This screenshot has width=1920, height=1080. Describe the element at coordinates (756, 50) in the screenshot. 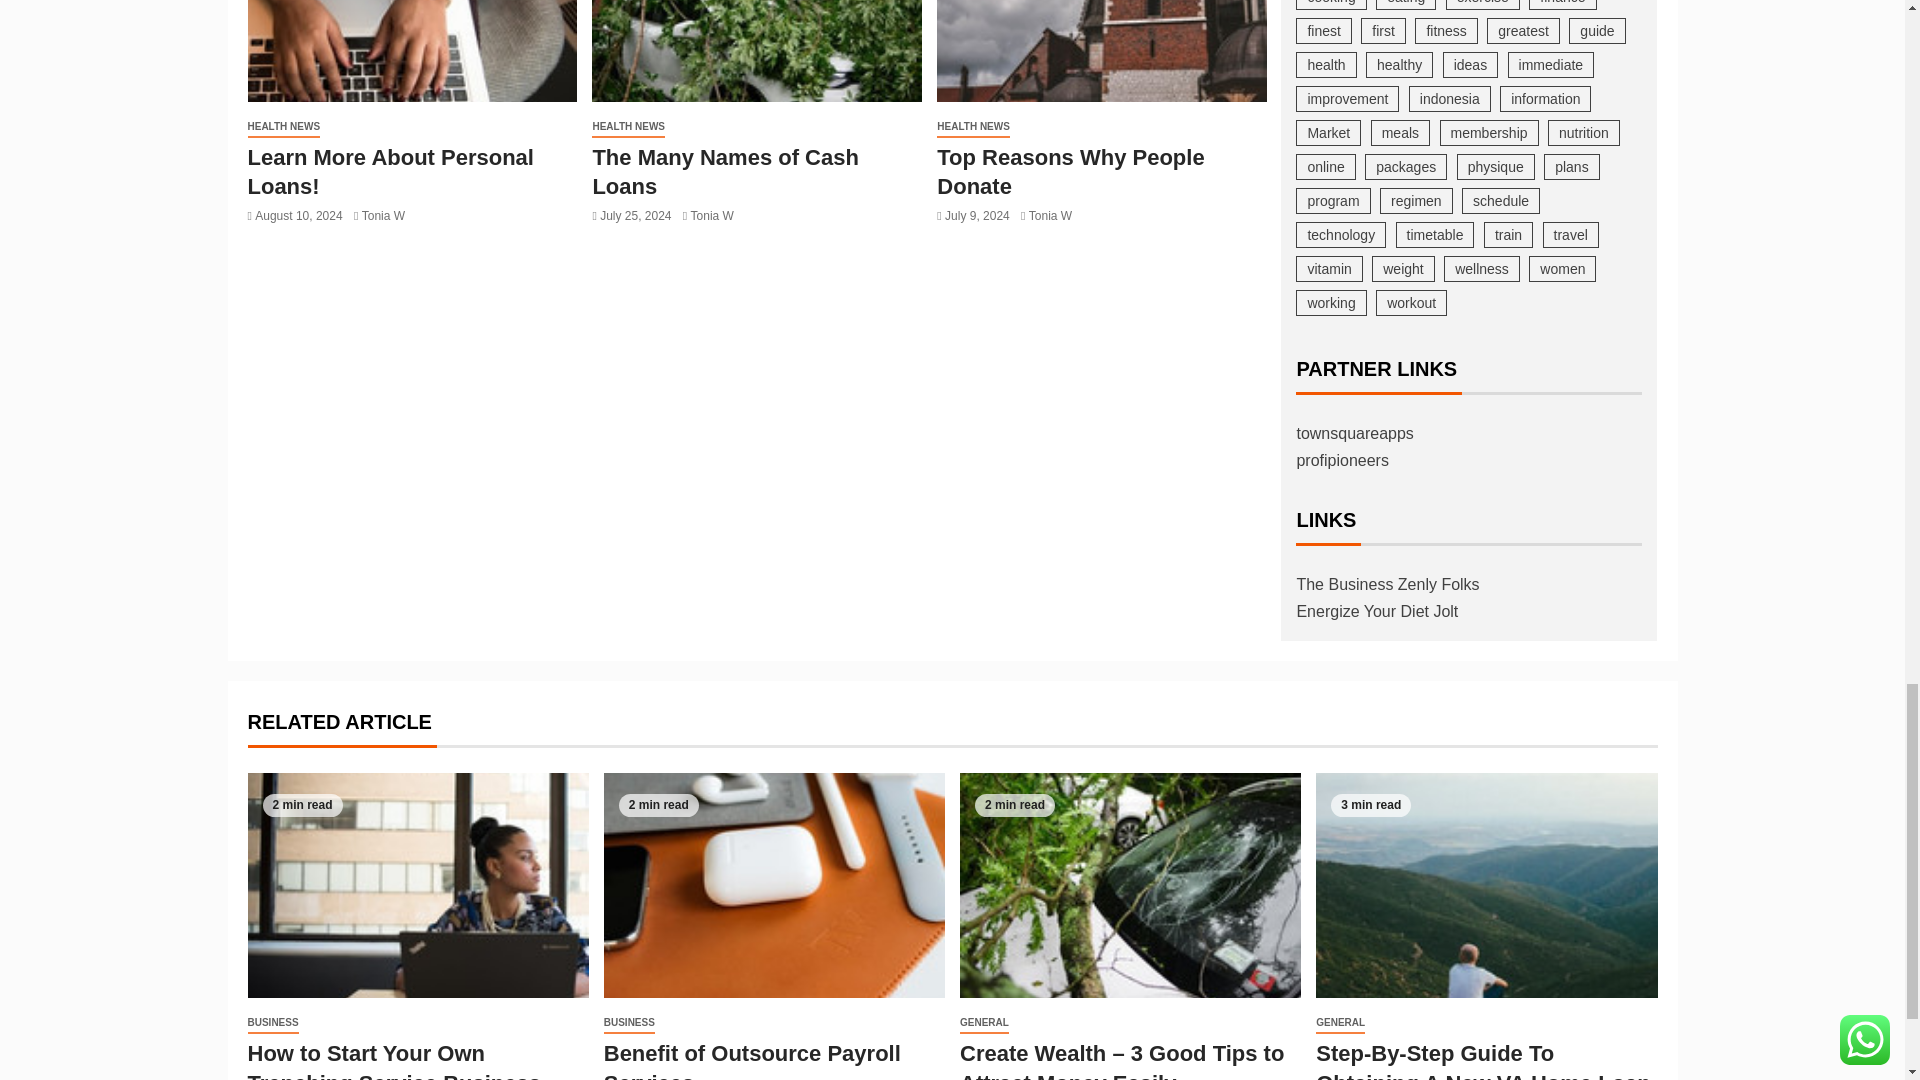

I see `The Many Names of Cash Loans` at that location.